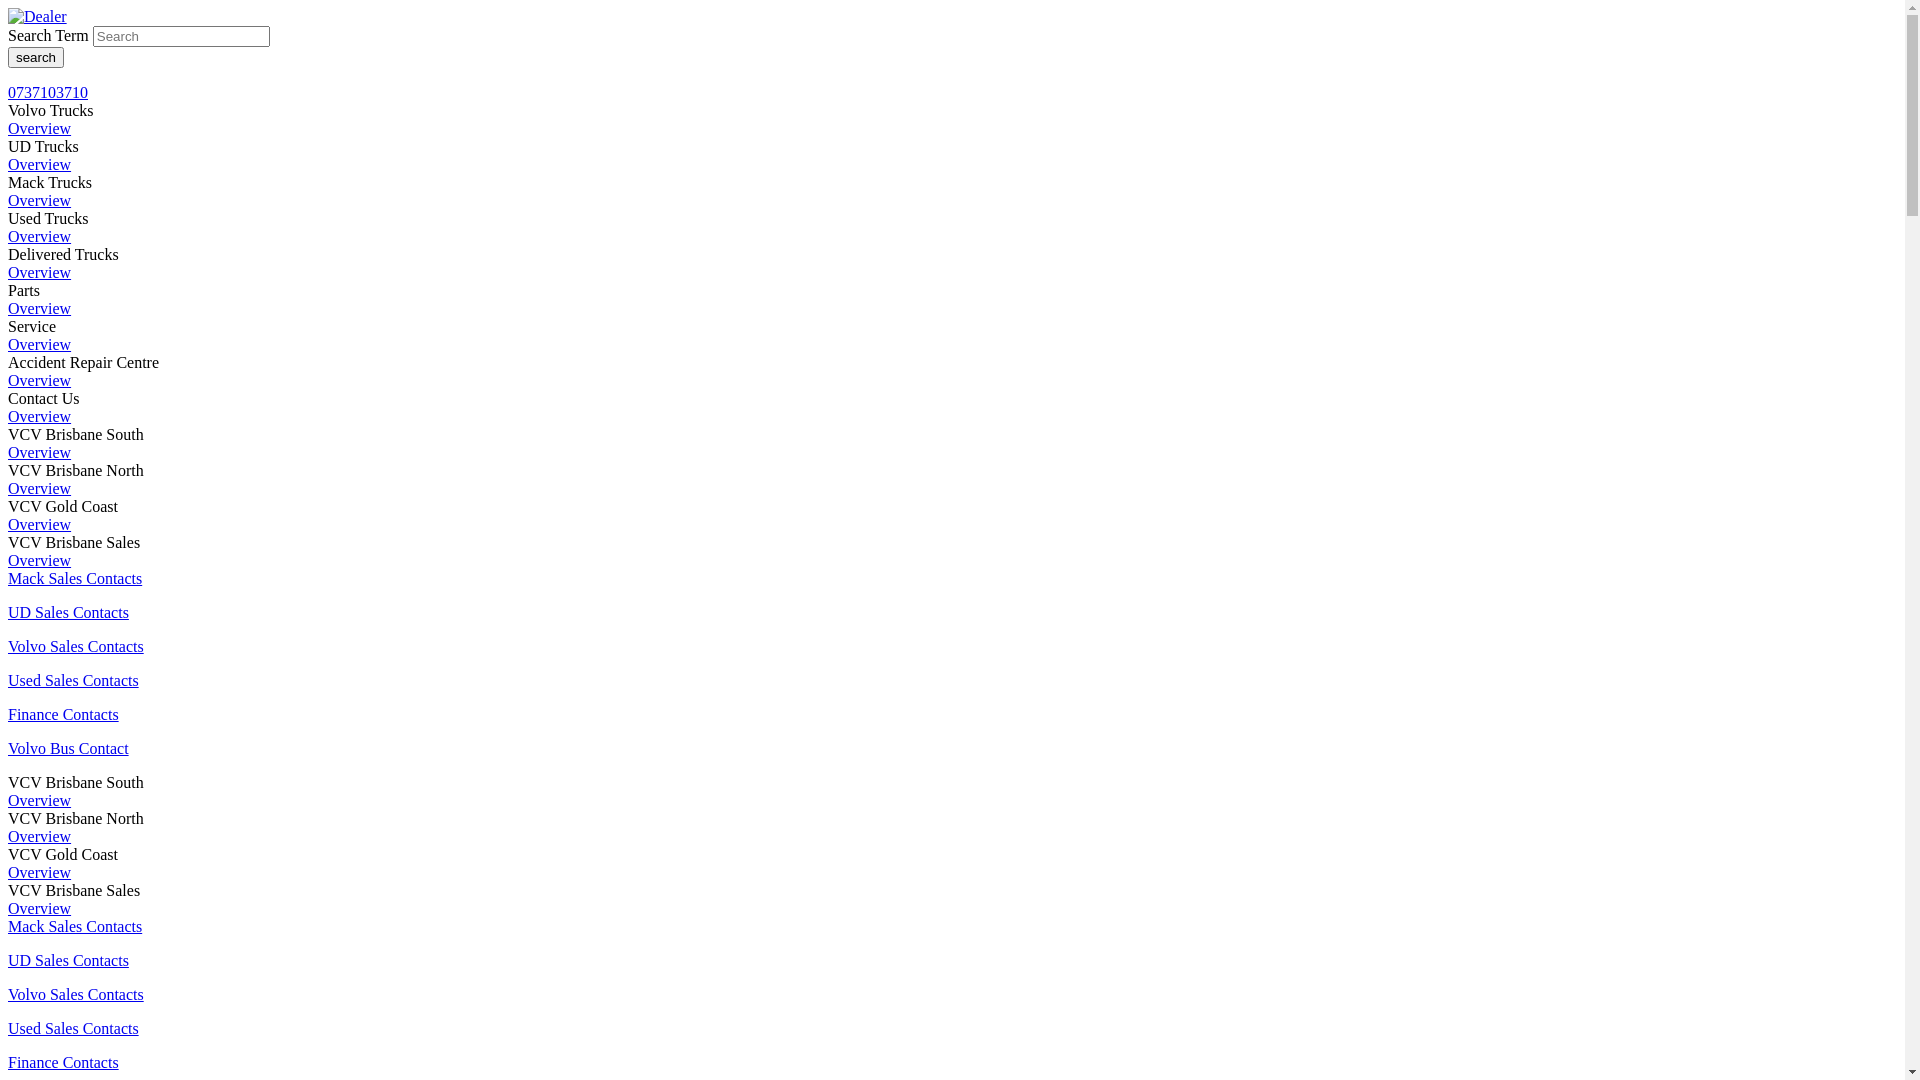  I want to click on Volvo Sales Contacts, so click(76, 646).